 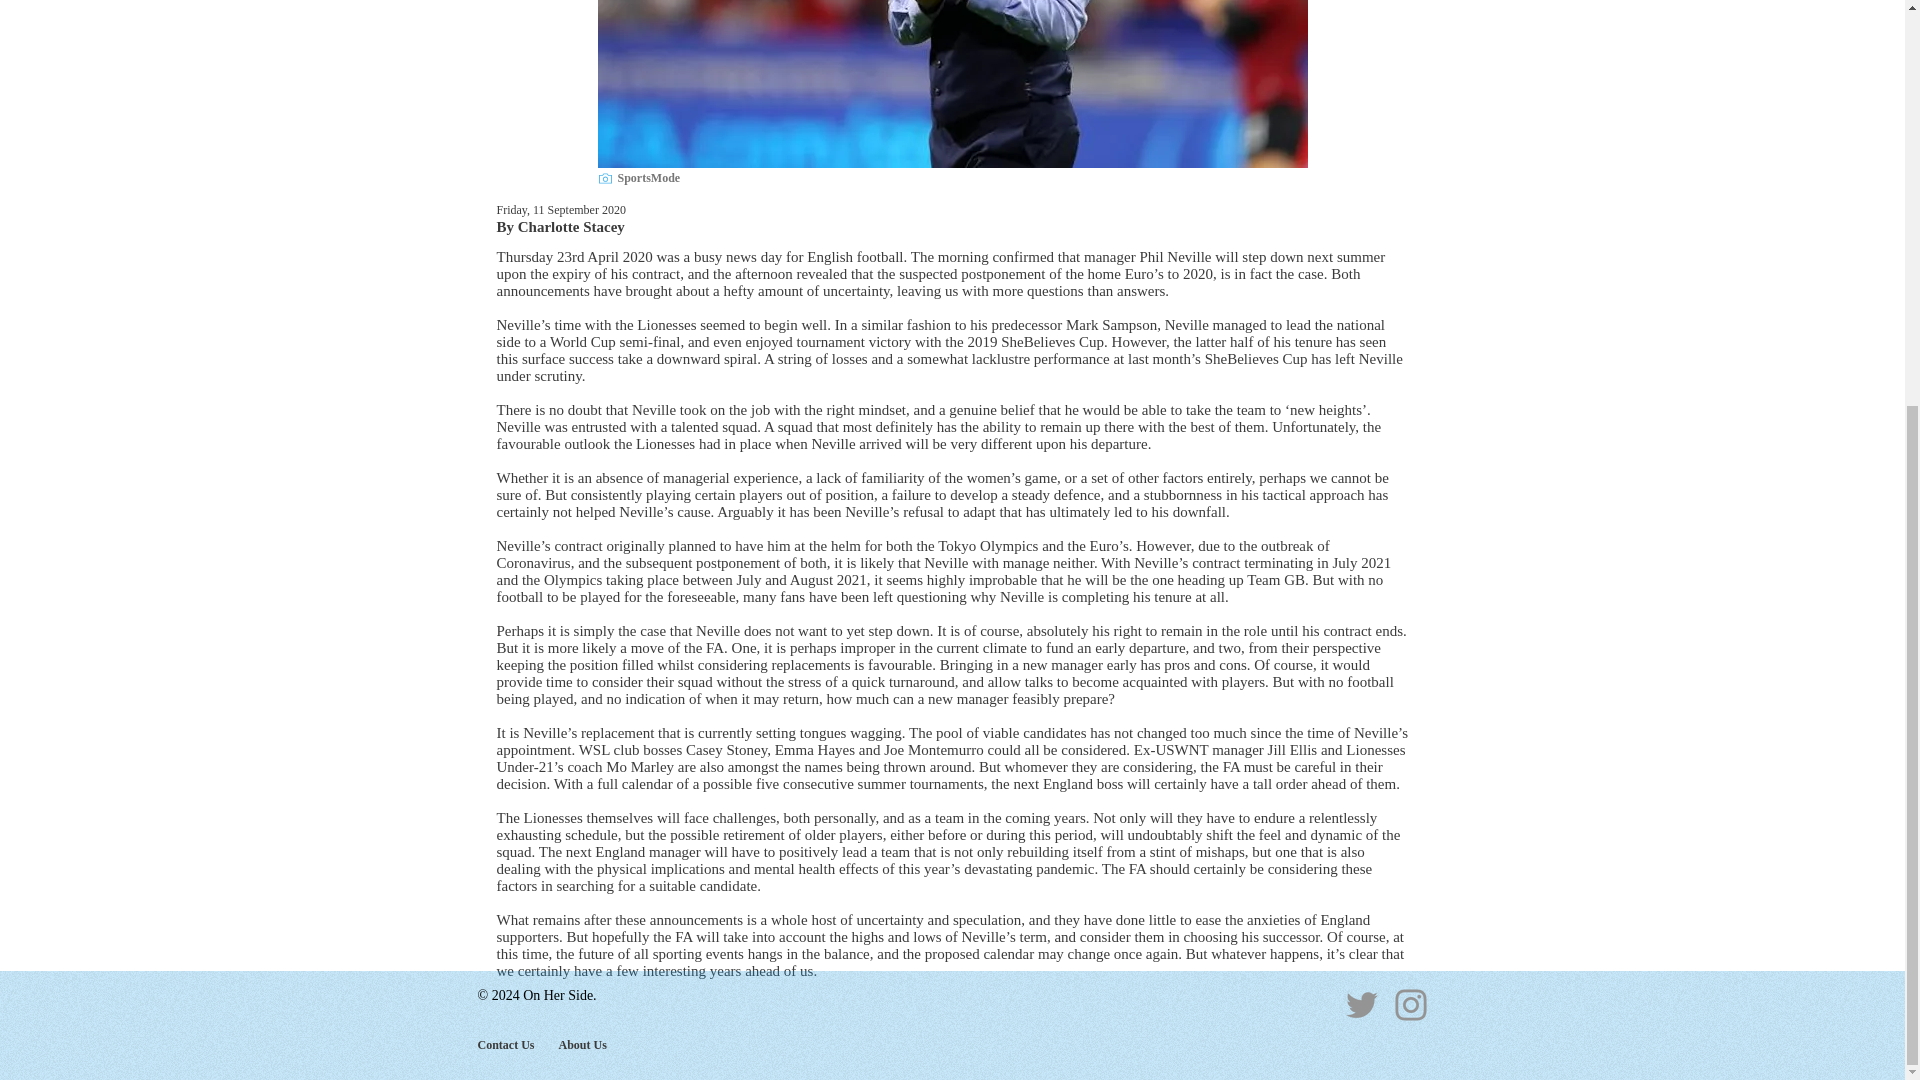 What do you see at coordinates (506, 1044) in the screenshot?
I see `Contact Us` at bounding box center [506, 1044].